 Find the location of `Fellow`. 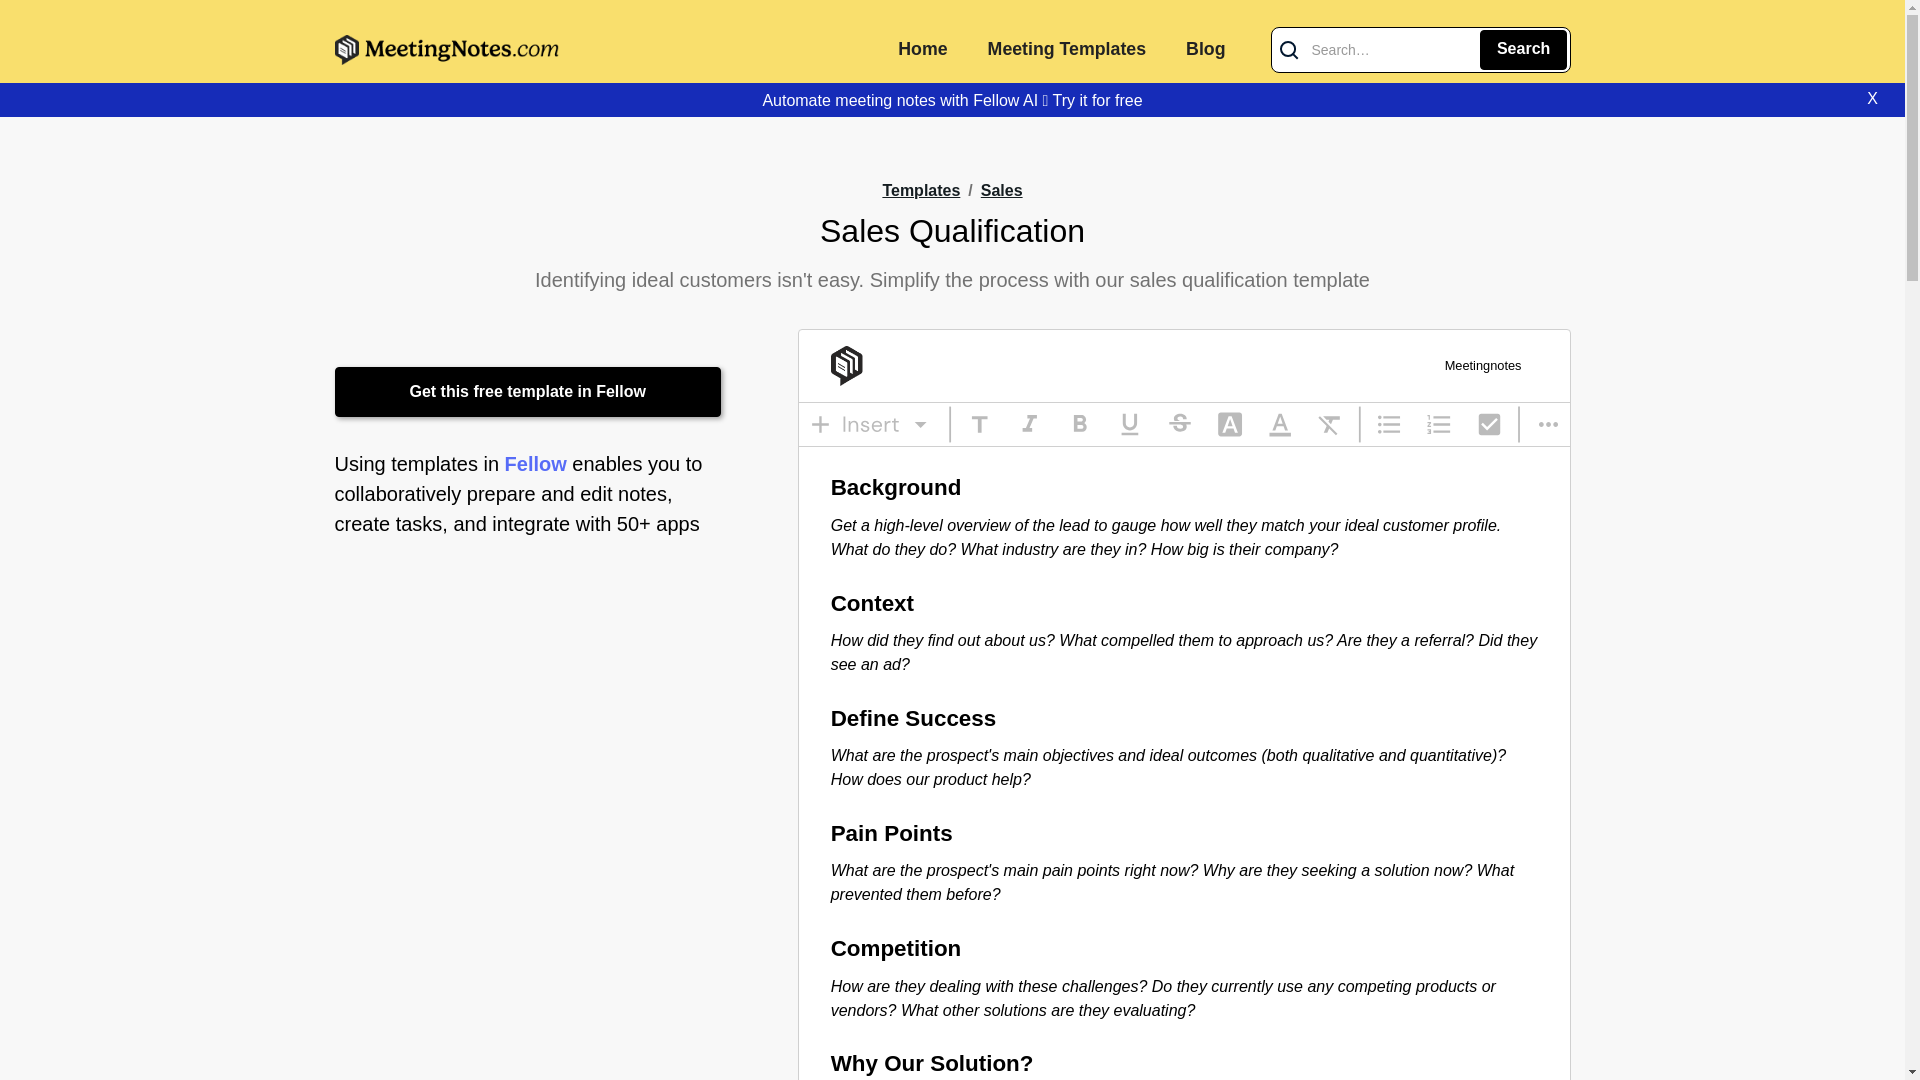

Fellow is located at coordinates (535, 464).